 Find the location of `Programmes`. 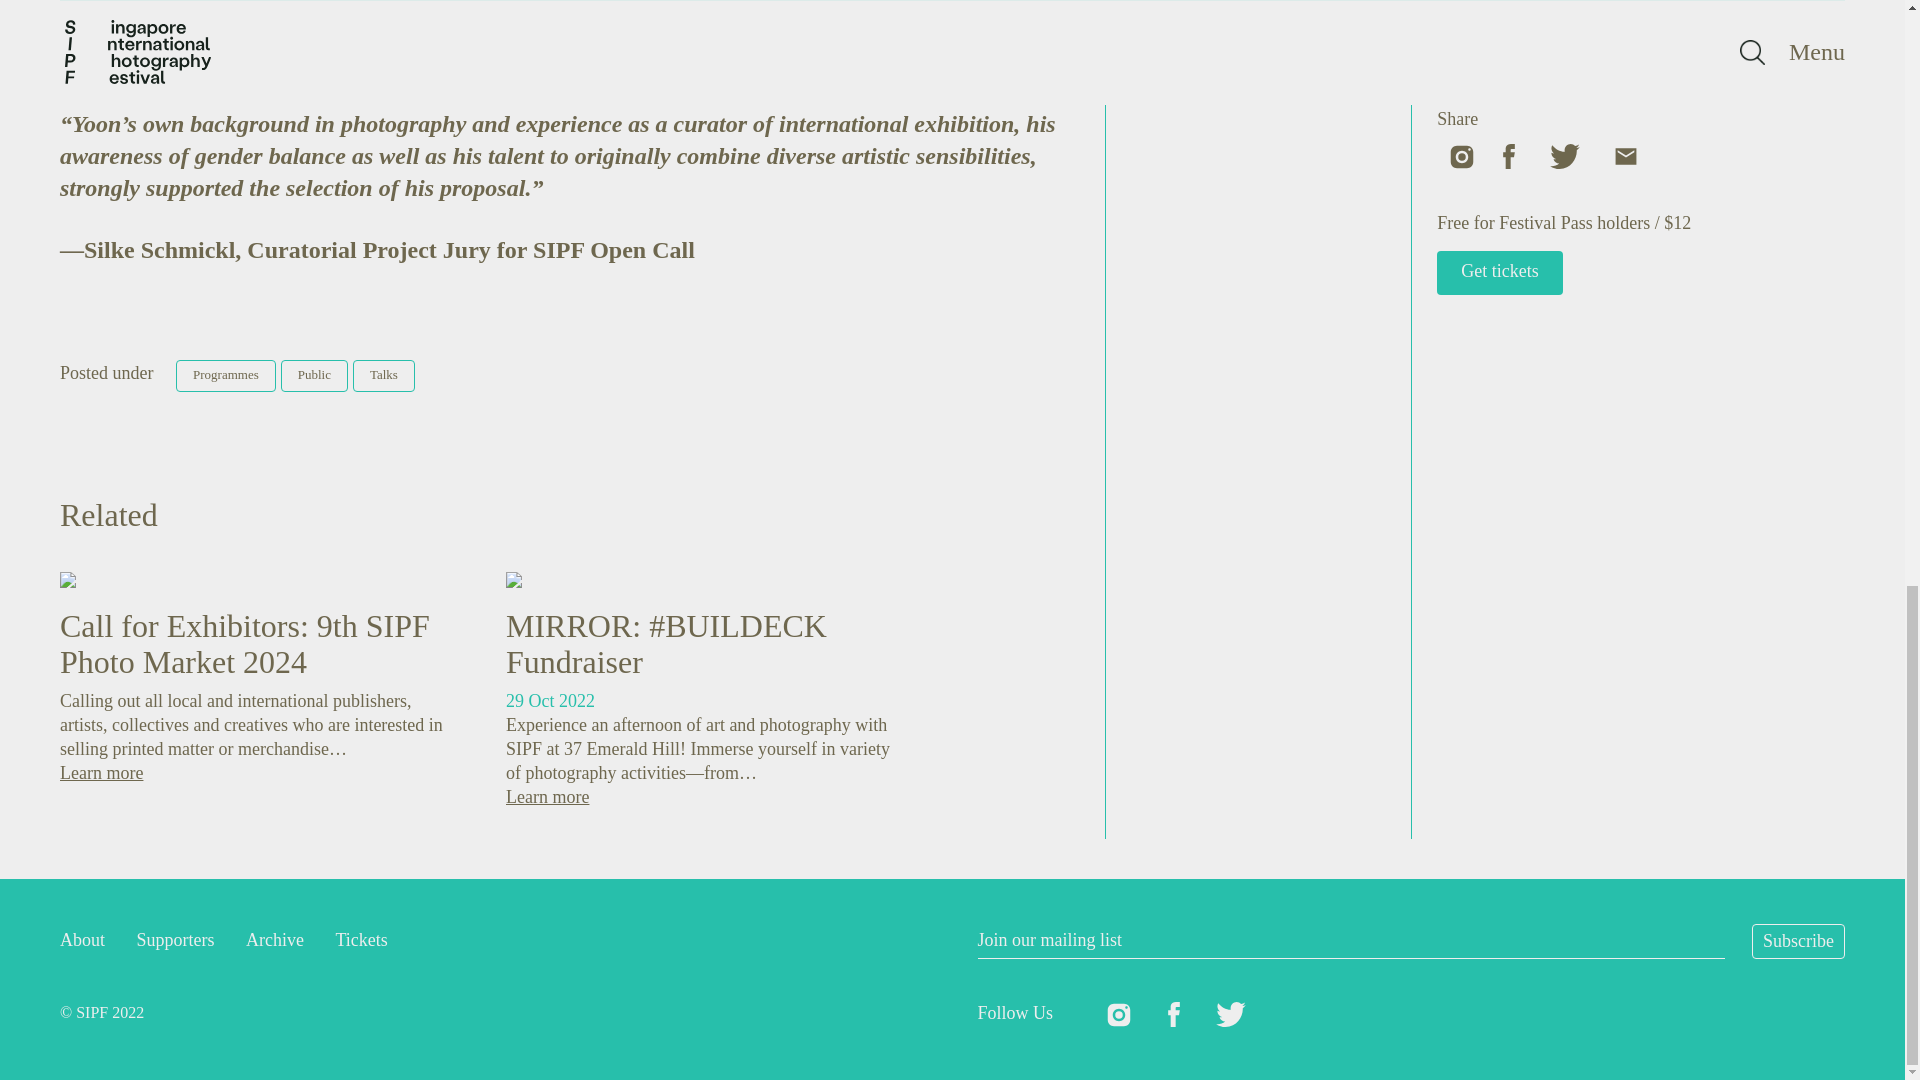

Programmes is located at coordinates (226, 374).